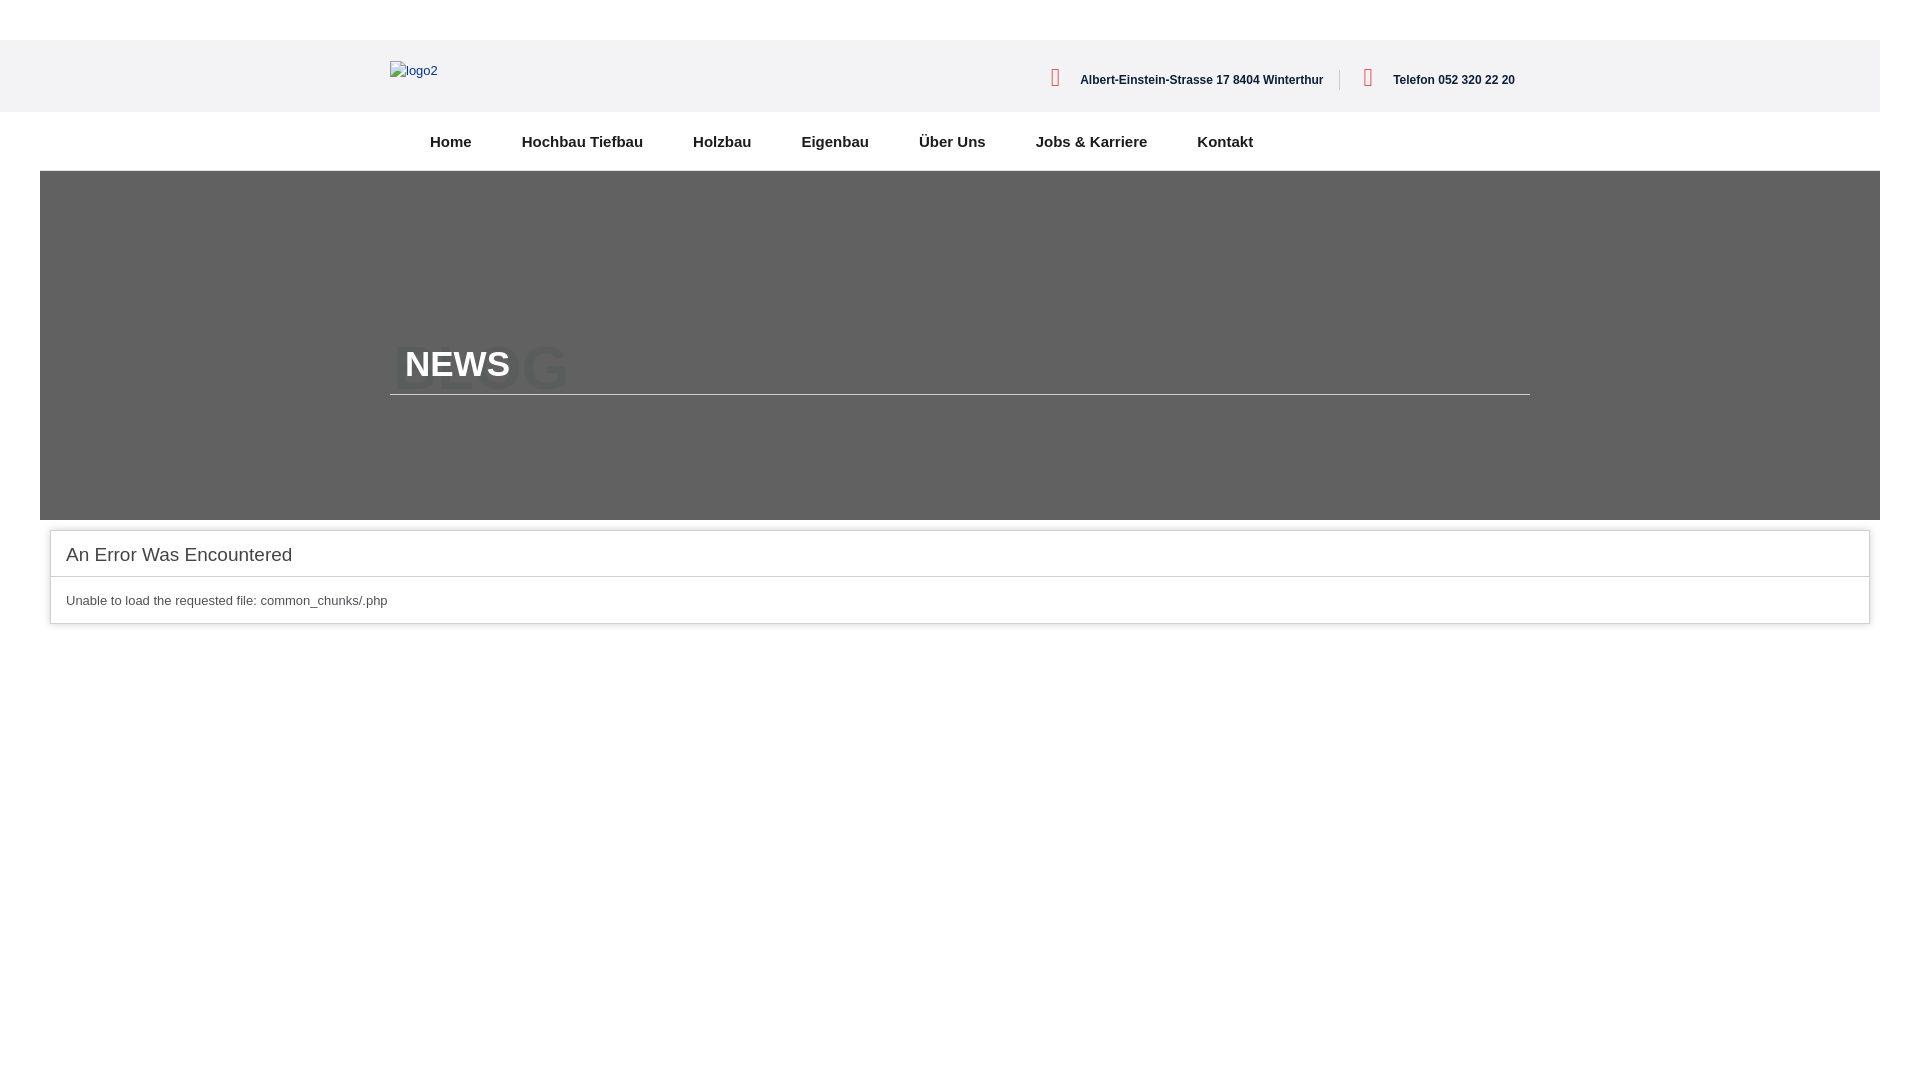 The width and height of the screenshot is (1920, 1080). I want to click on Holzbau, so click(722, 142).